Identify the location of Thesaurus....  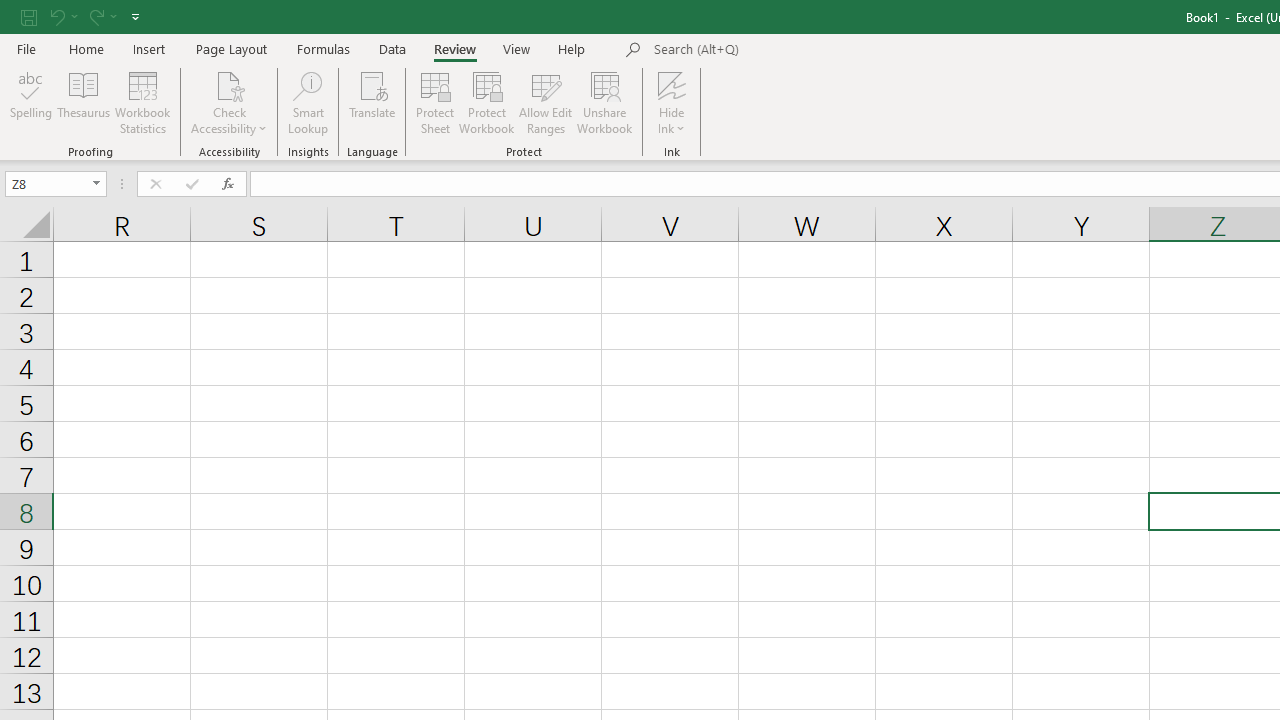
(84, 102).